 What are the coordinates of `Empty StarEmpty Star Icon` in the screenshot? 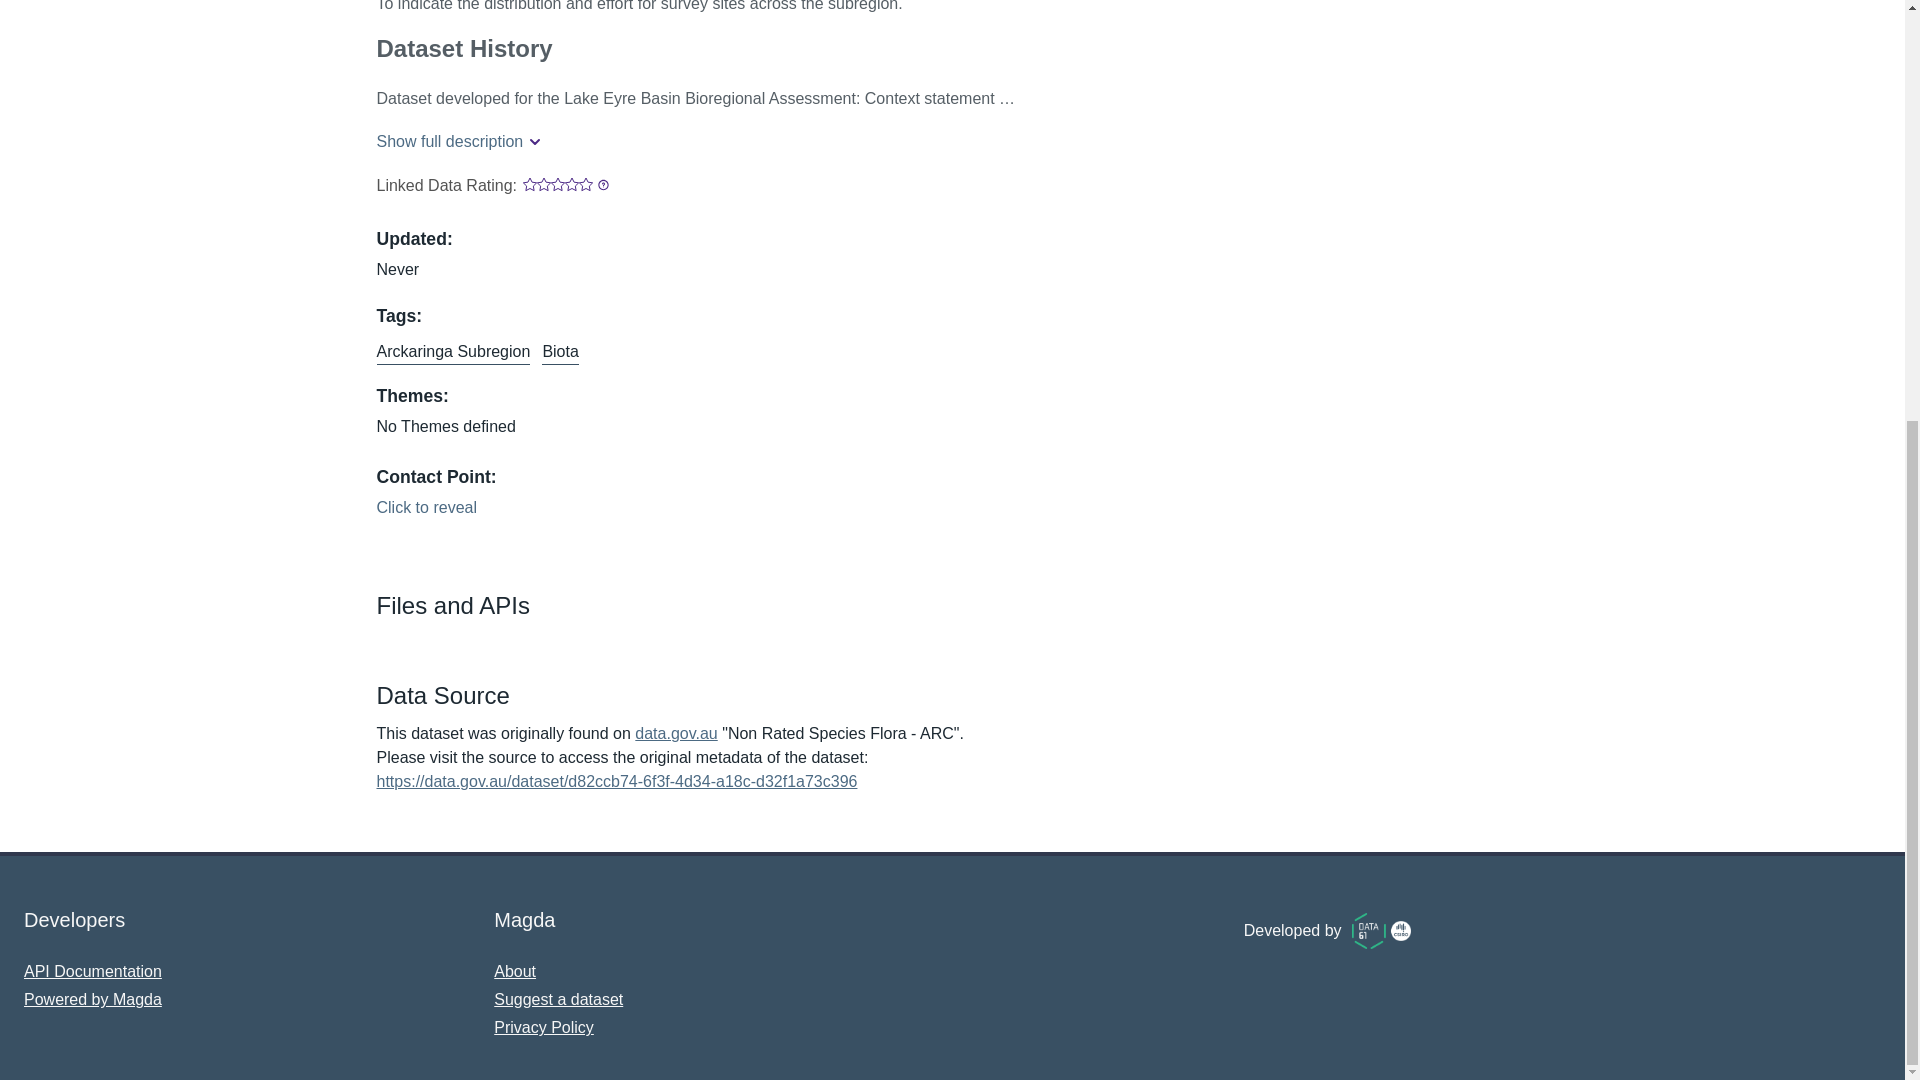 It's located at (530, 185).